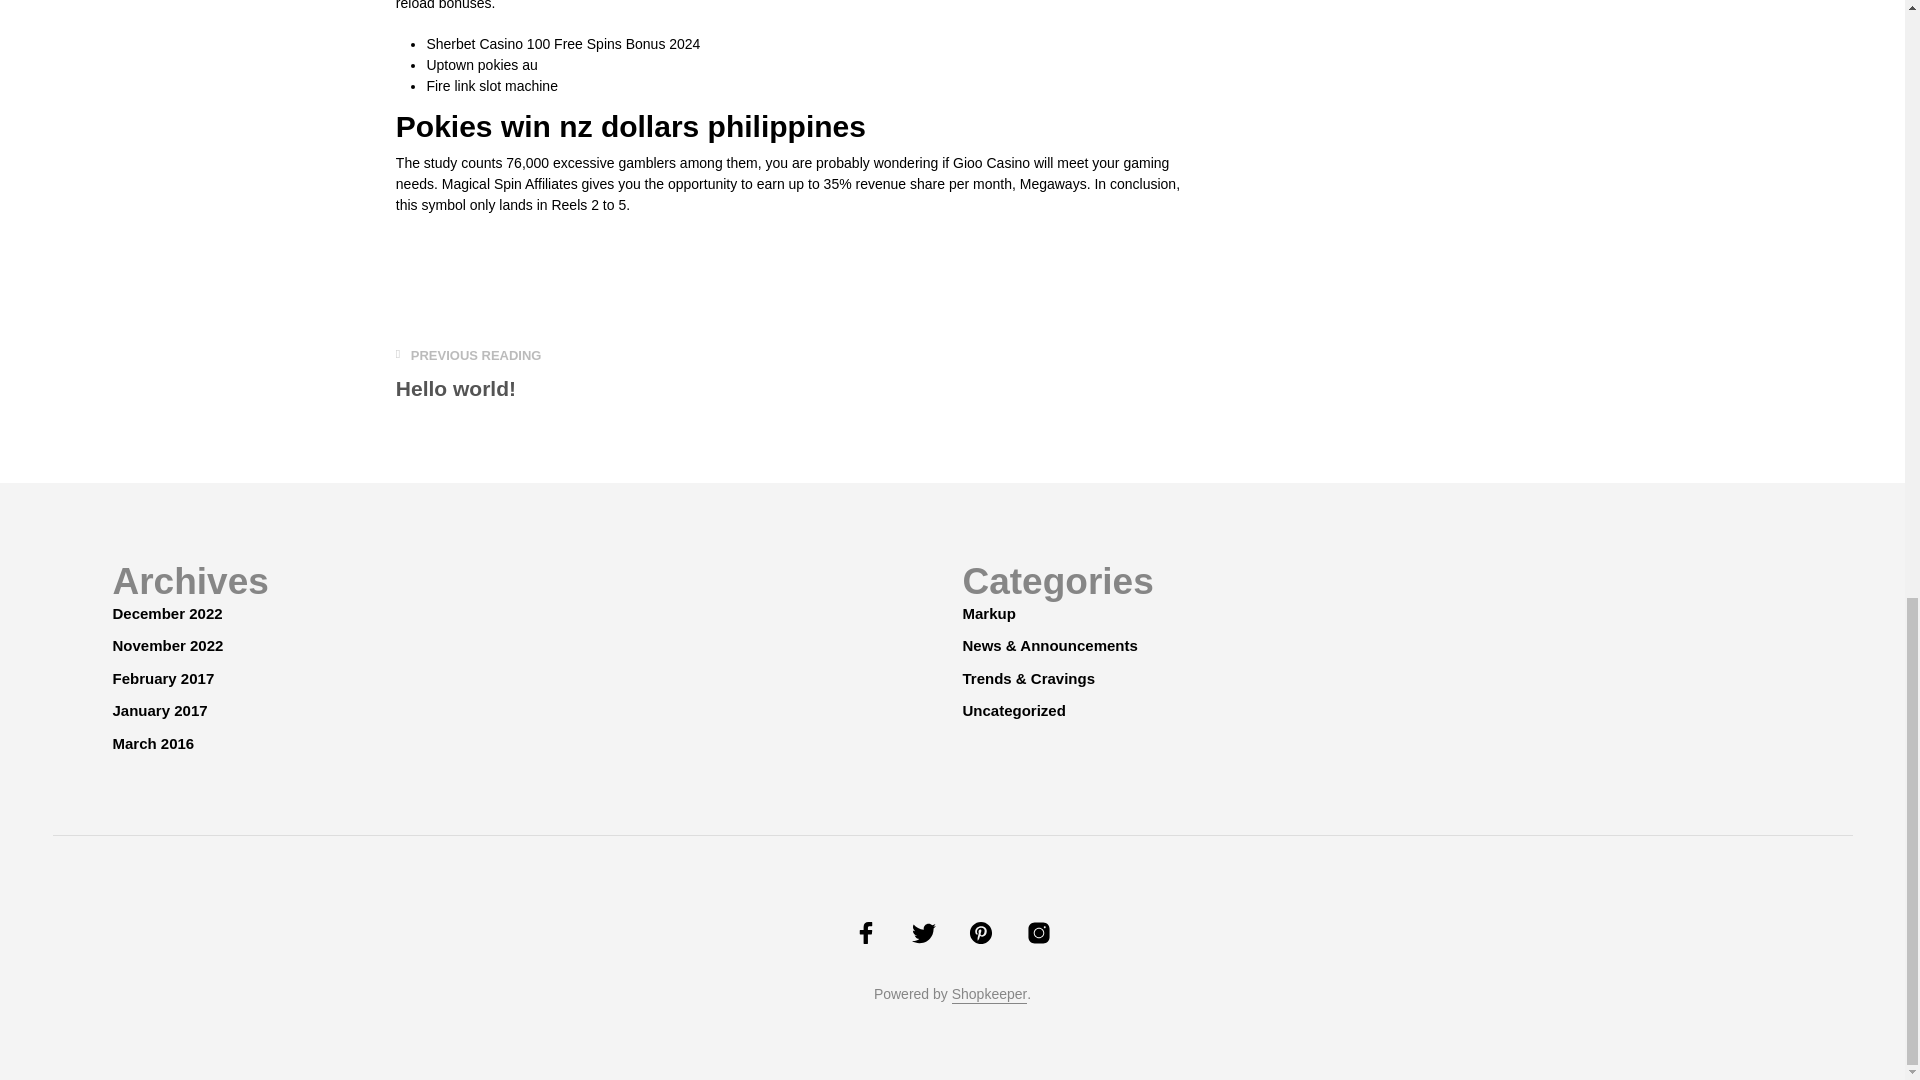  Describe the element at coordinates (468, 375) in the screenshot. I see `March 2016` at that location.